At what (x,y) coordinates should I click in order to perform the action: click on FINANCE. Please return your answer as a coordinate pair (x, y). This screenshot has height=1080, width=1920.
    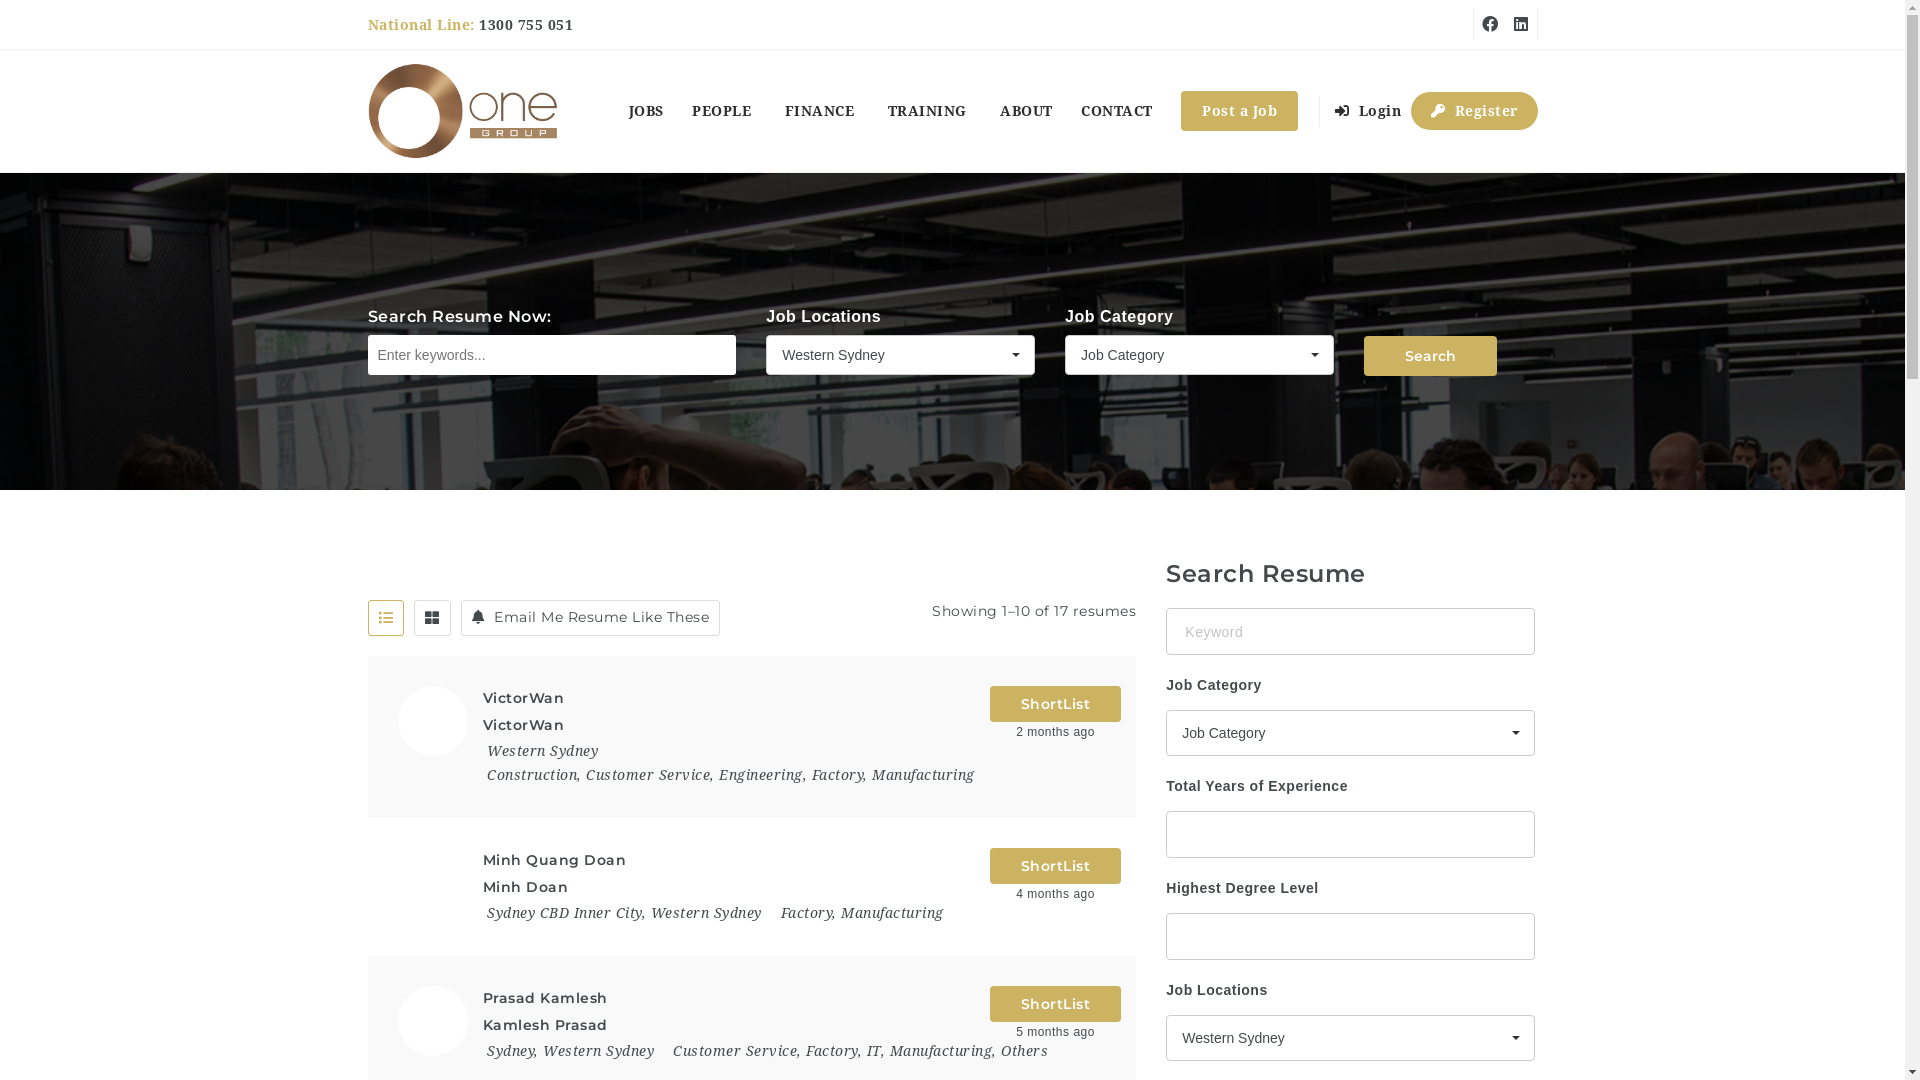
    Looking at the image, I should click on (822, 111).